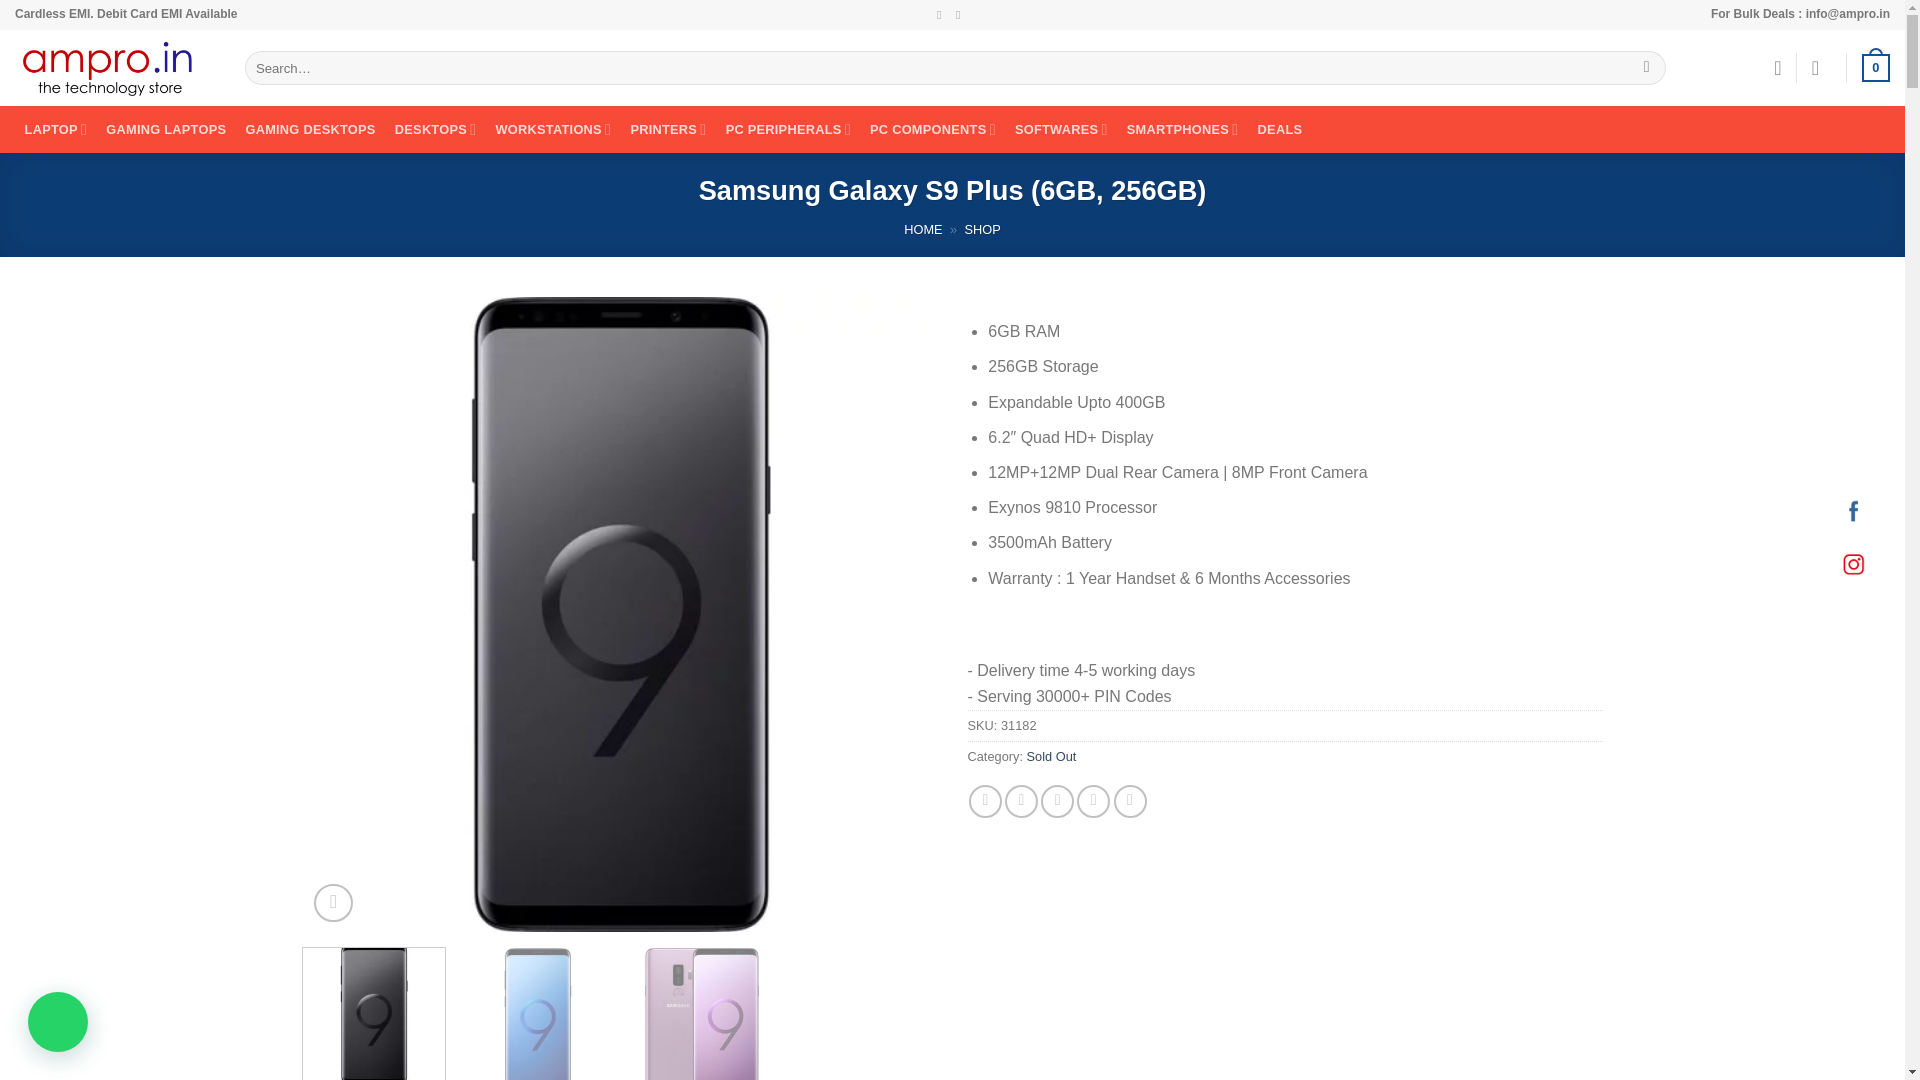  I want to click on Share on Facebook, so click(986, 801).